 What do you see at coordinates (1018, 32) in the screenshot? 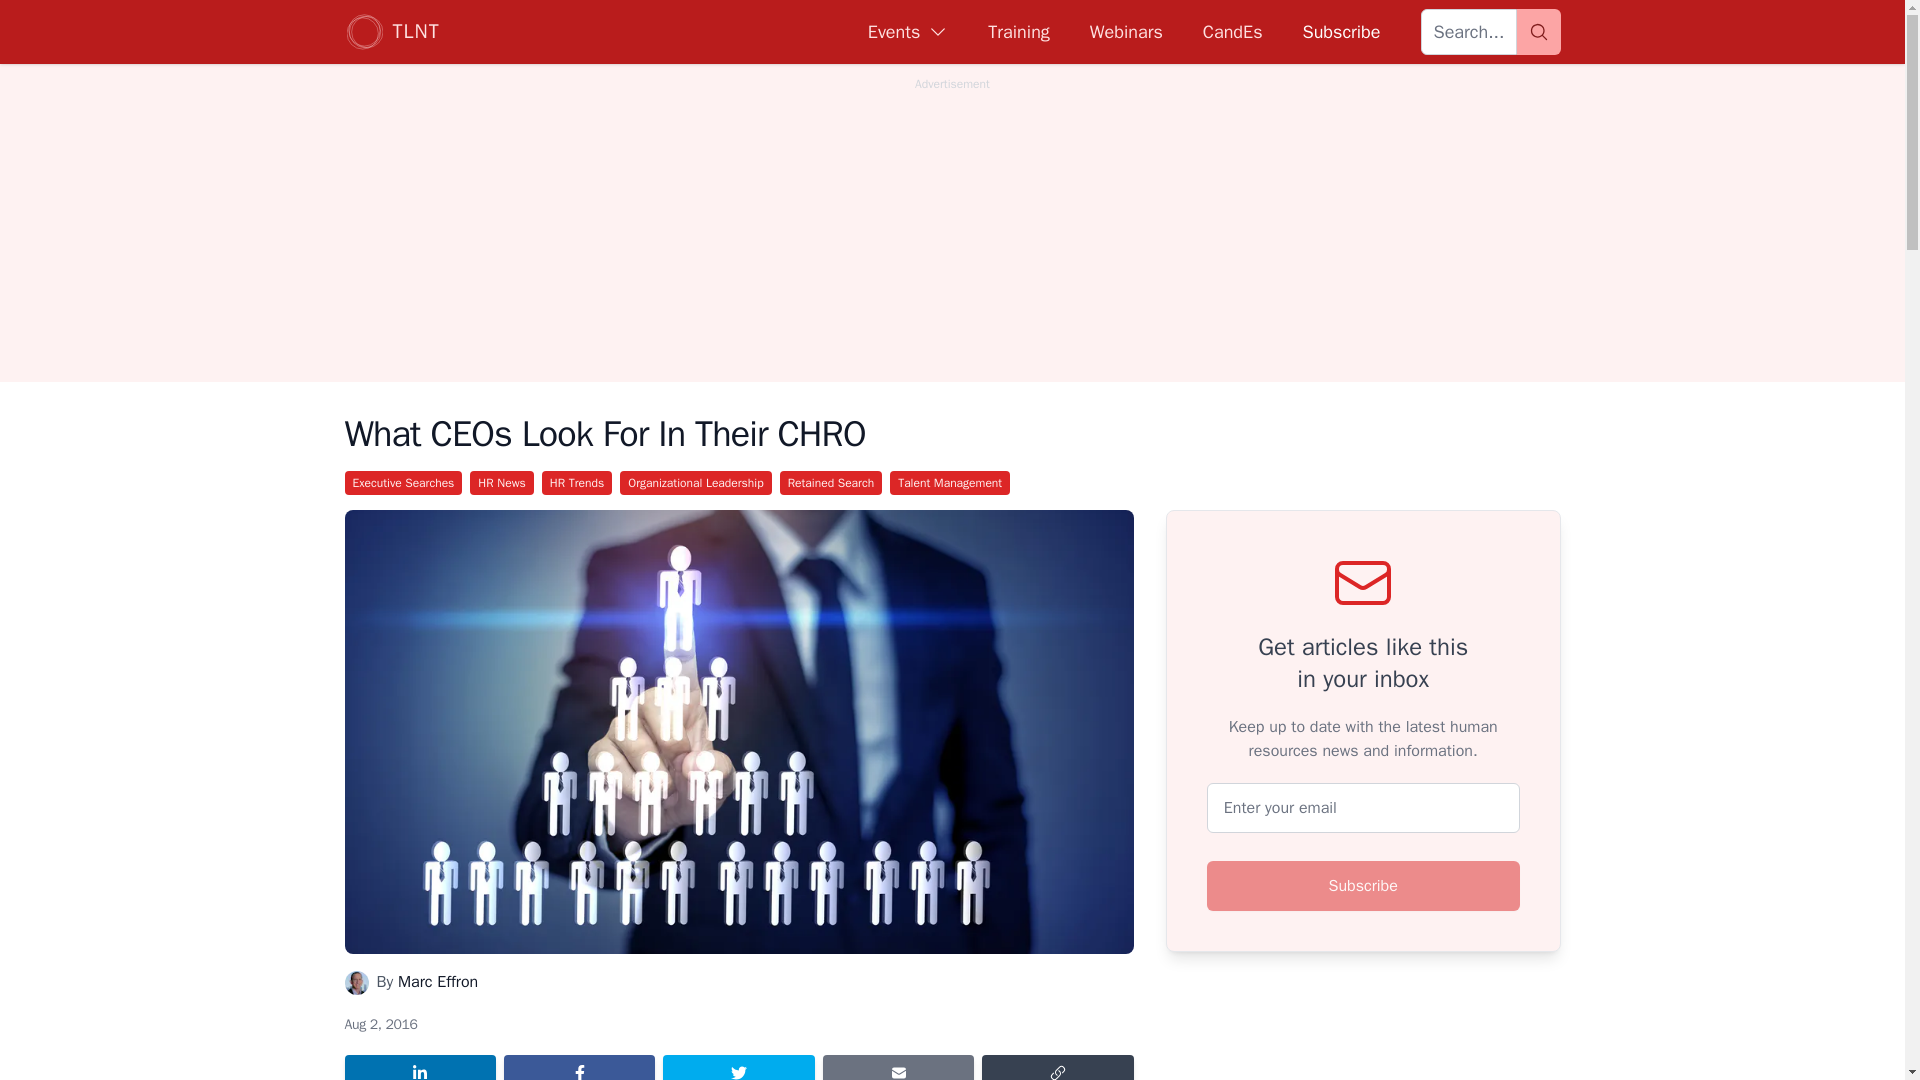
I see `Training` at bounding box center [1018, 32].